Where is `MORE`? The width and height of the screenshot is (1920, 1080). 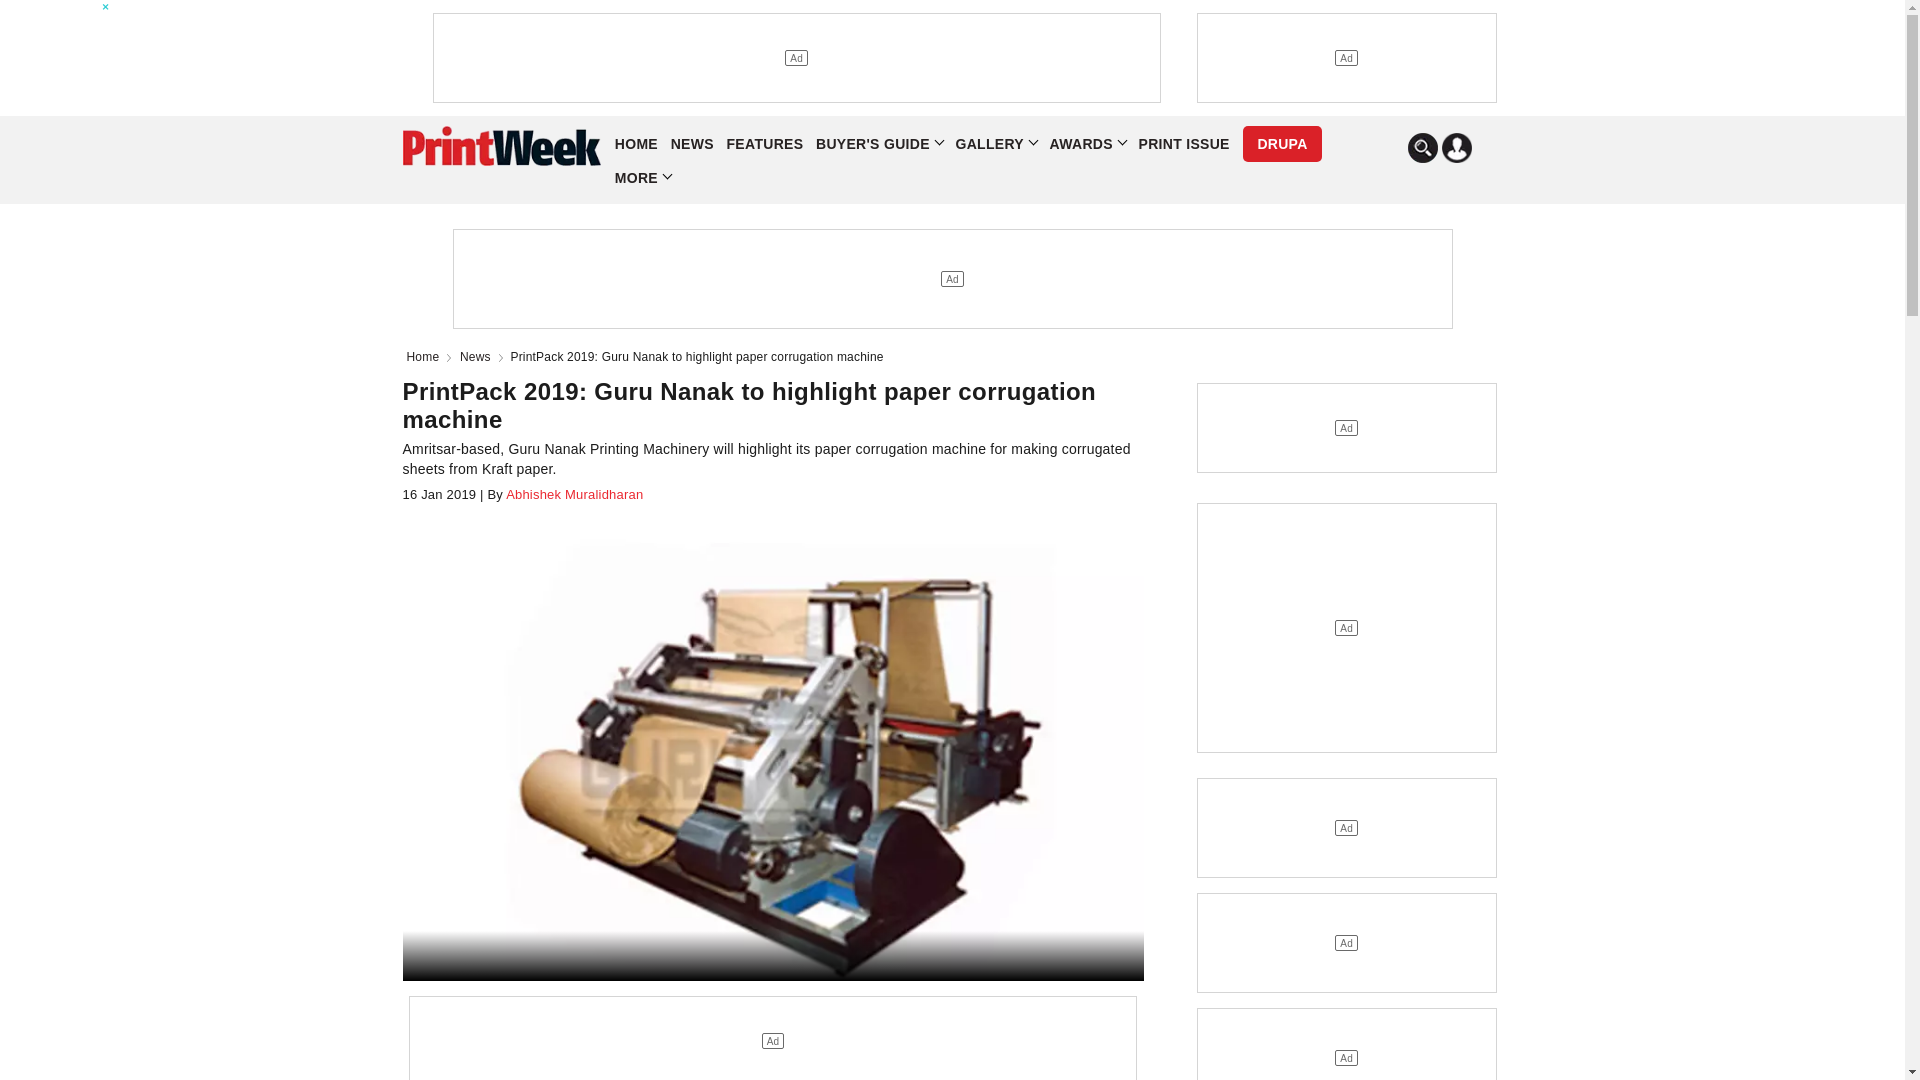 MORE is located at coordinates (642, 178).